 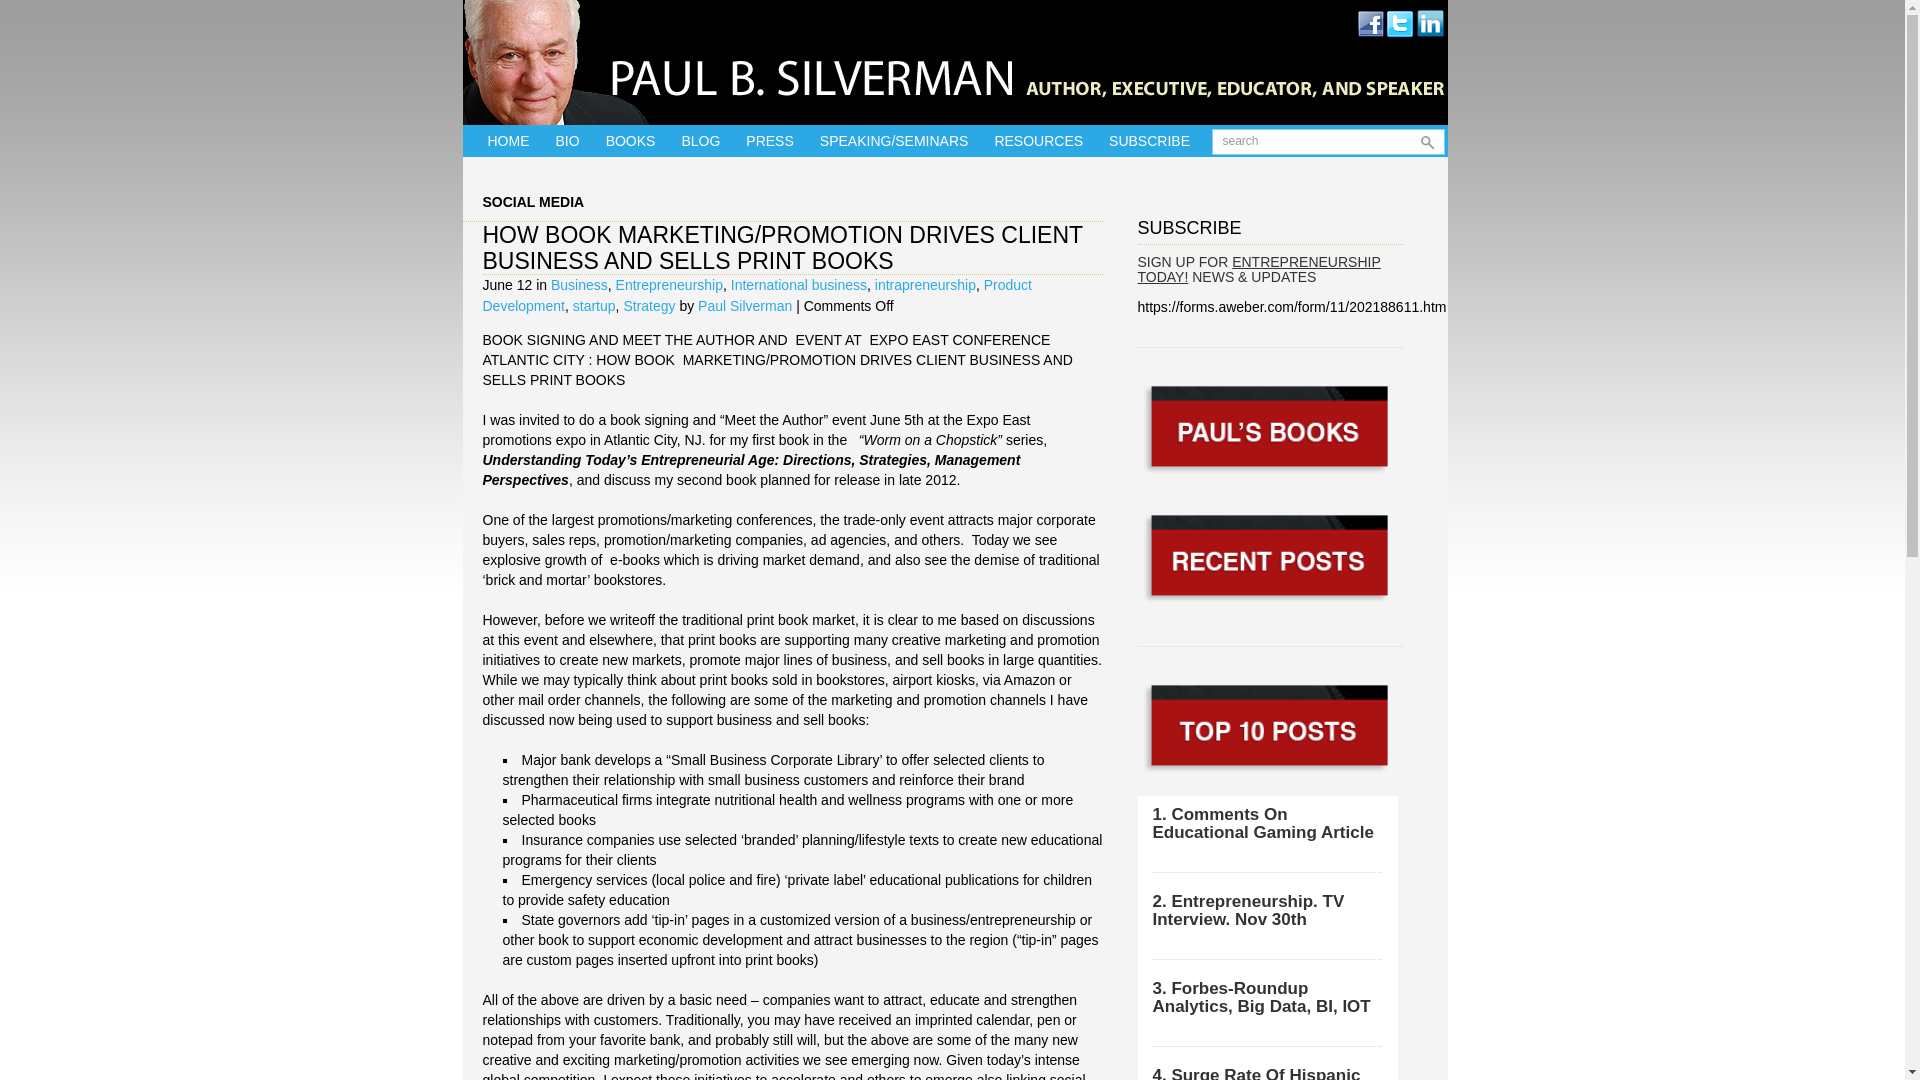 I want to click on PRESS, so click(x=770, y=140).